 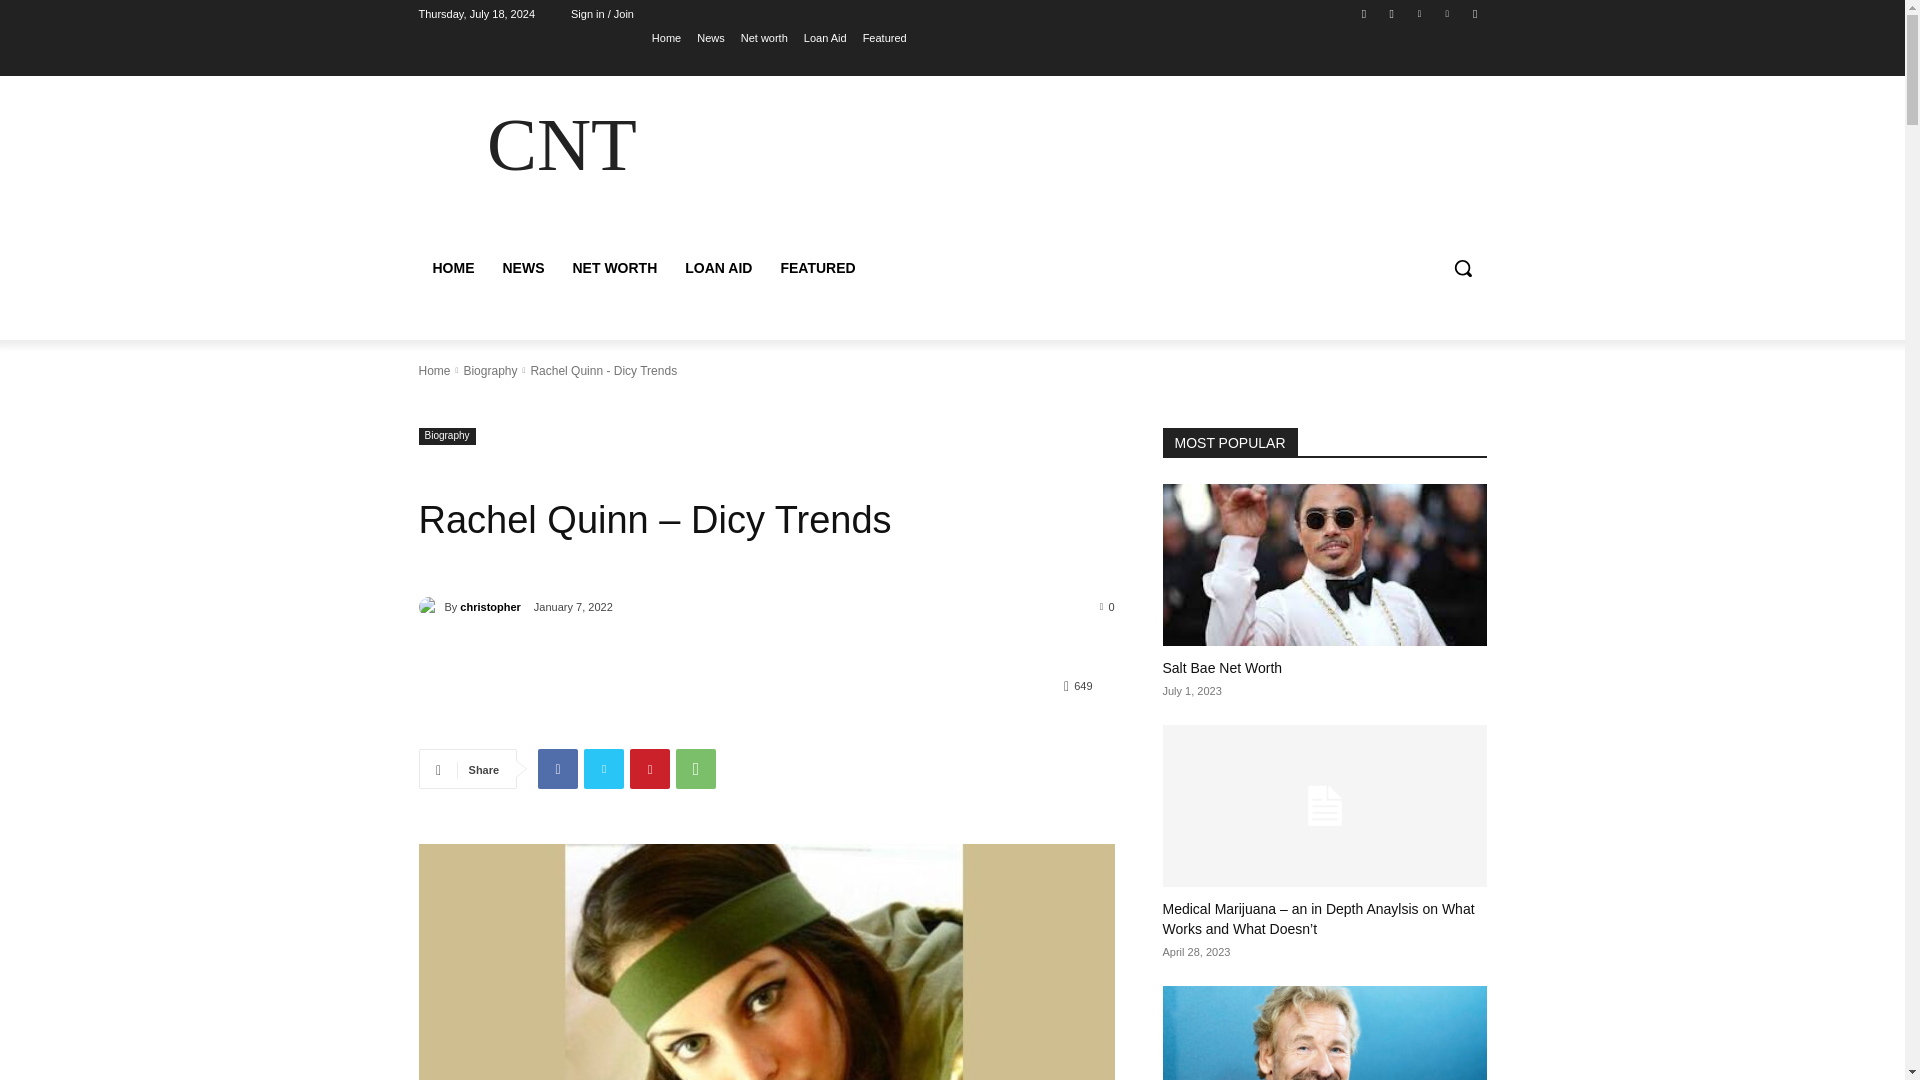 What do you see at coordinates (522, 268) in the screenshot?
I see `NEWS` at bounding box center [522, 268].